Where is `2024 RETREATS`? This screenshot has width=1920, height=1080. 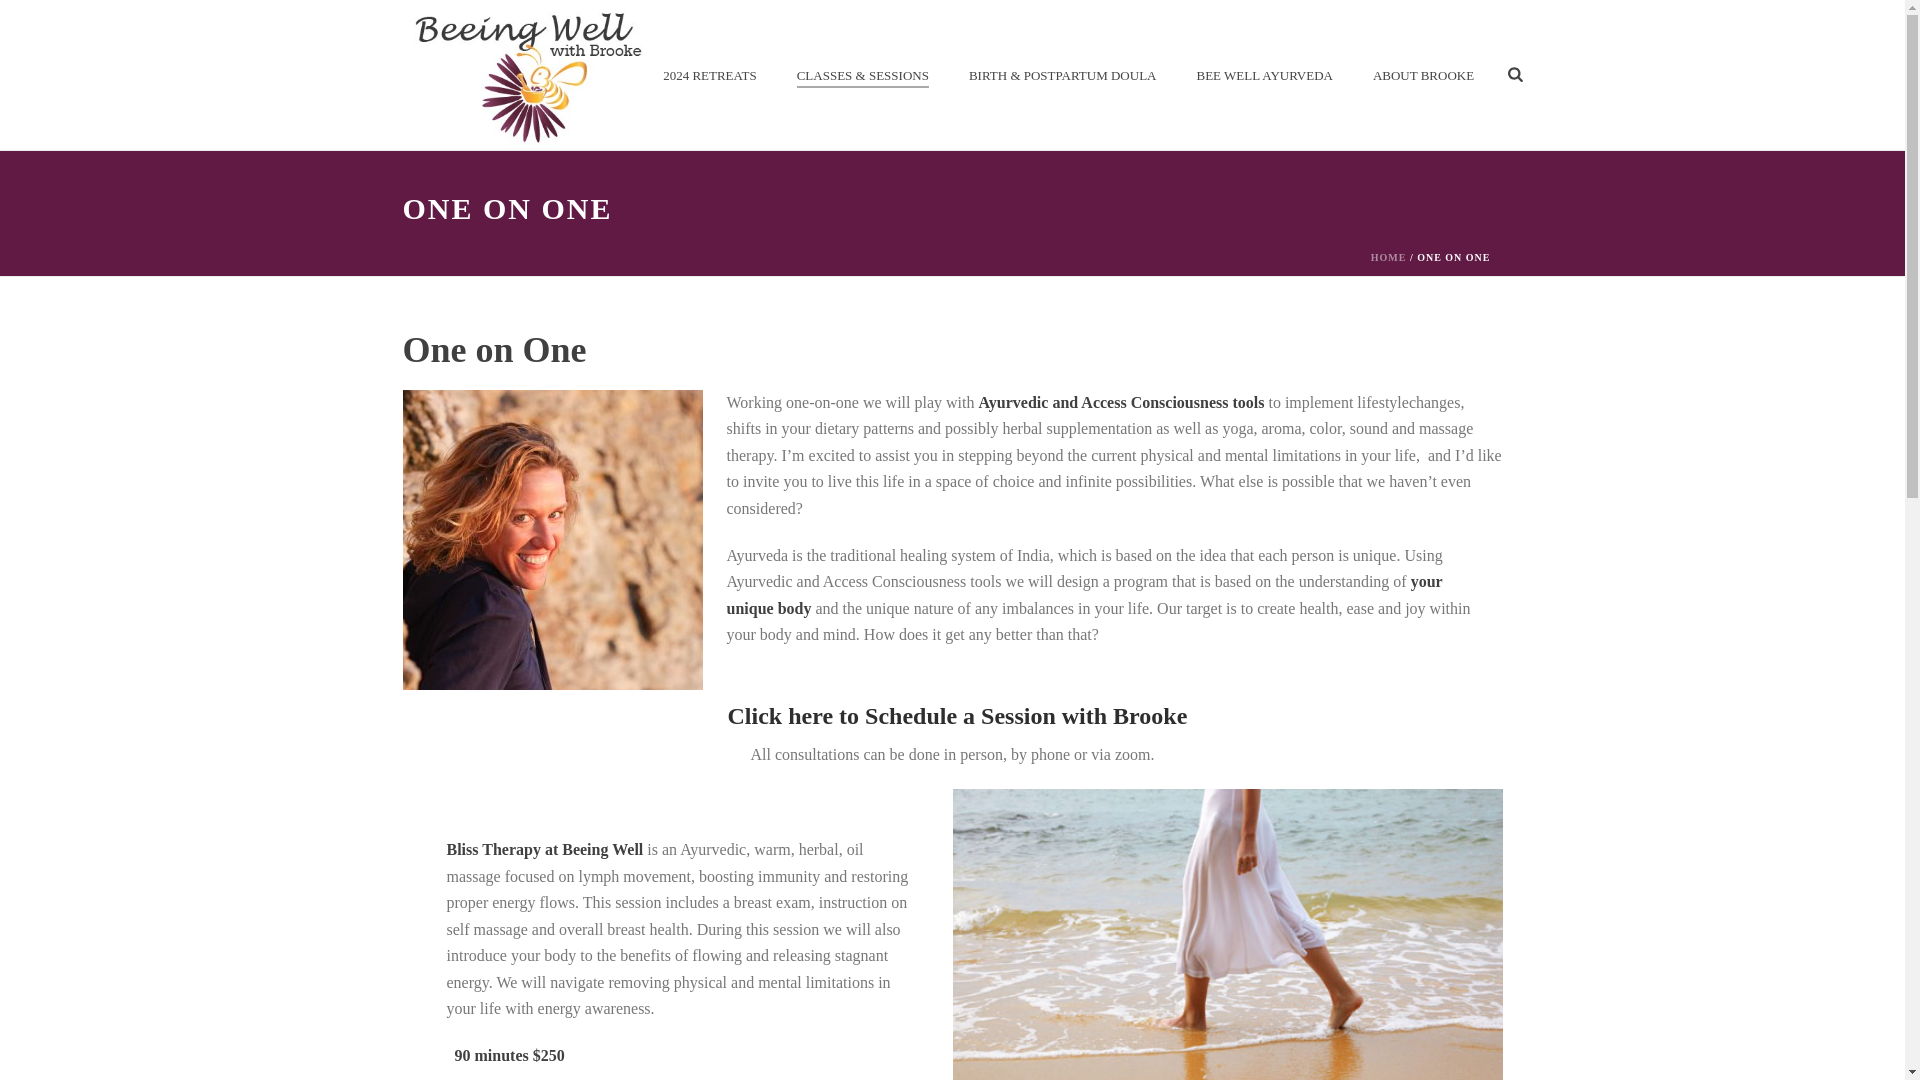 2024 RETREATS is located at coordinates (710, 75).